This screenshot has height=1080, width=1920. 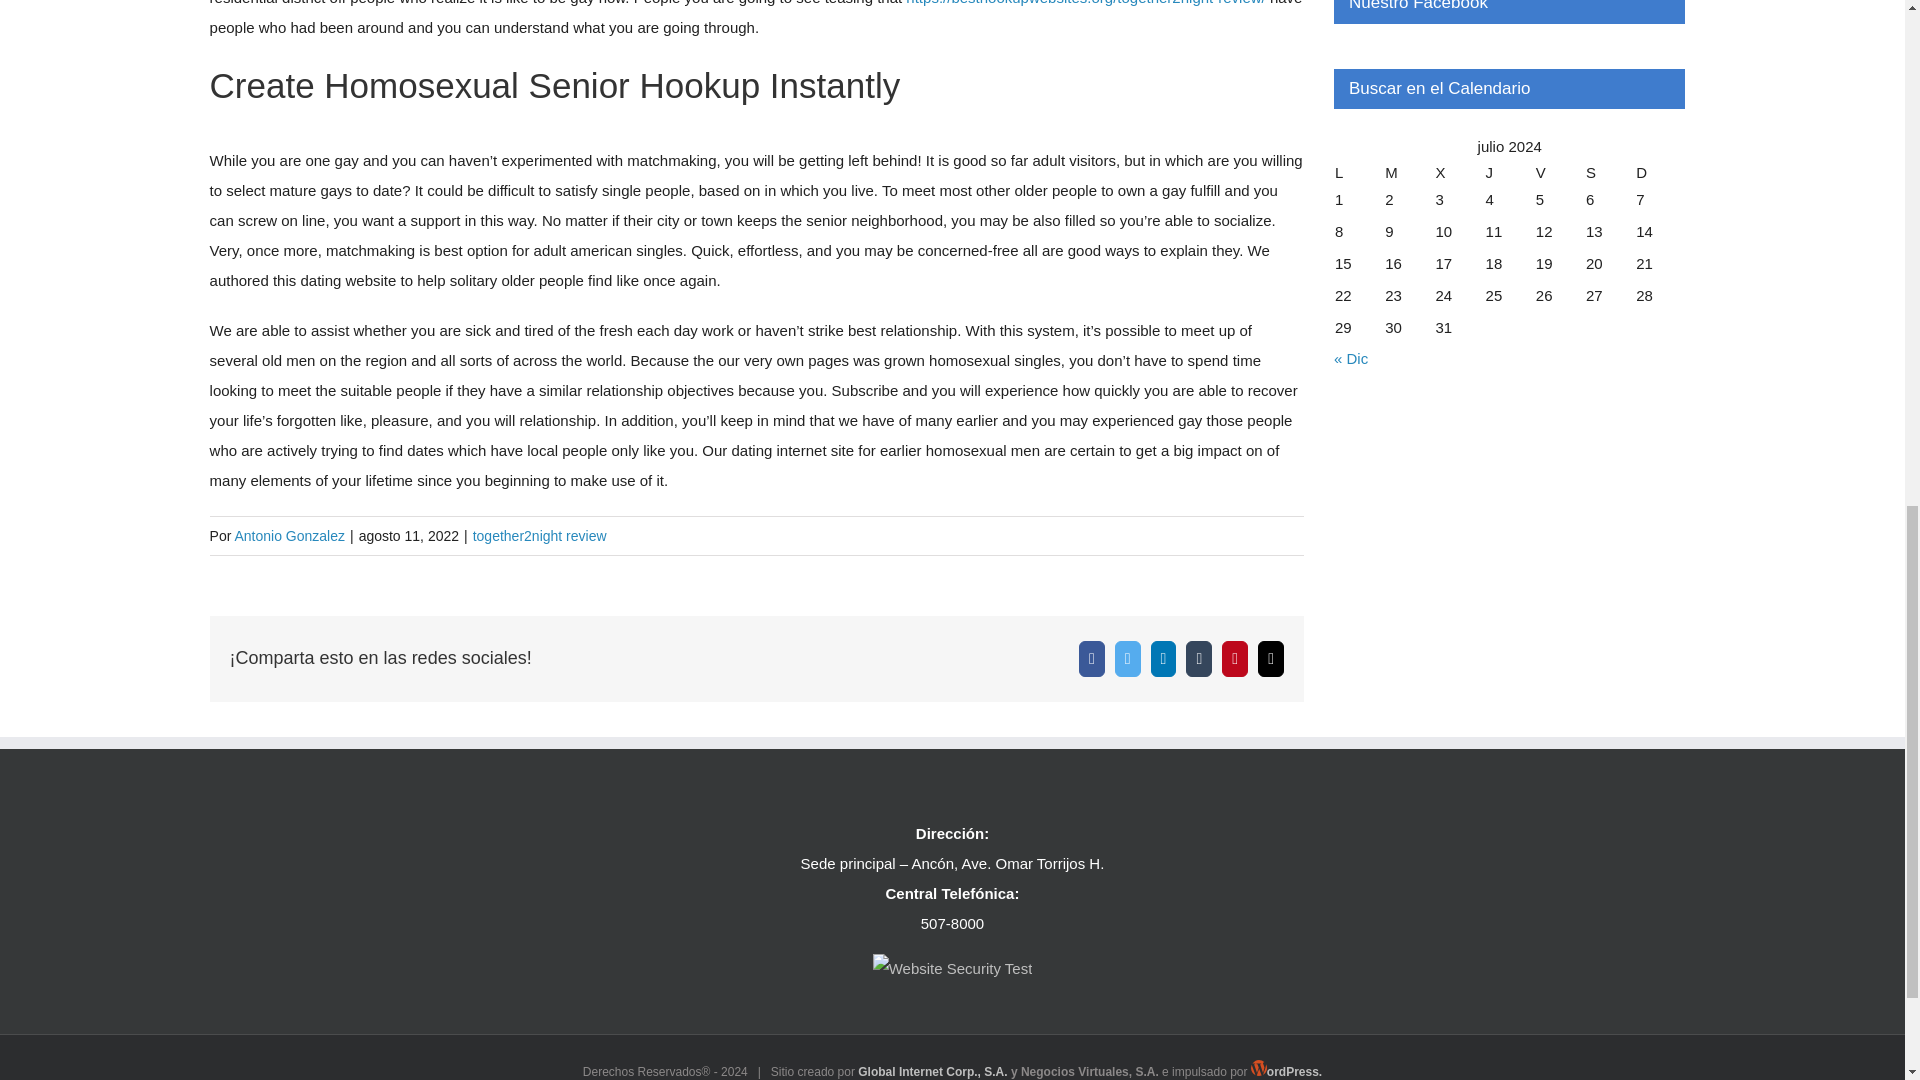 What do you see at coordinates (1509, 172) in the screenshot?
I see `jueves` at bounding box center [1509, 172].